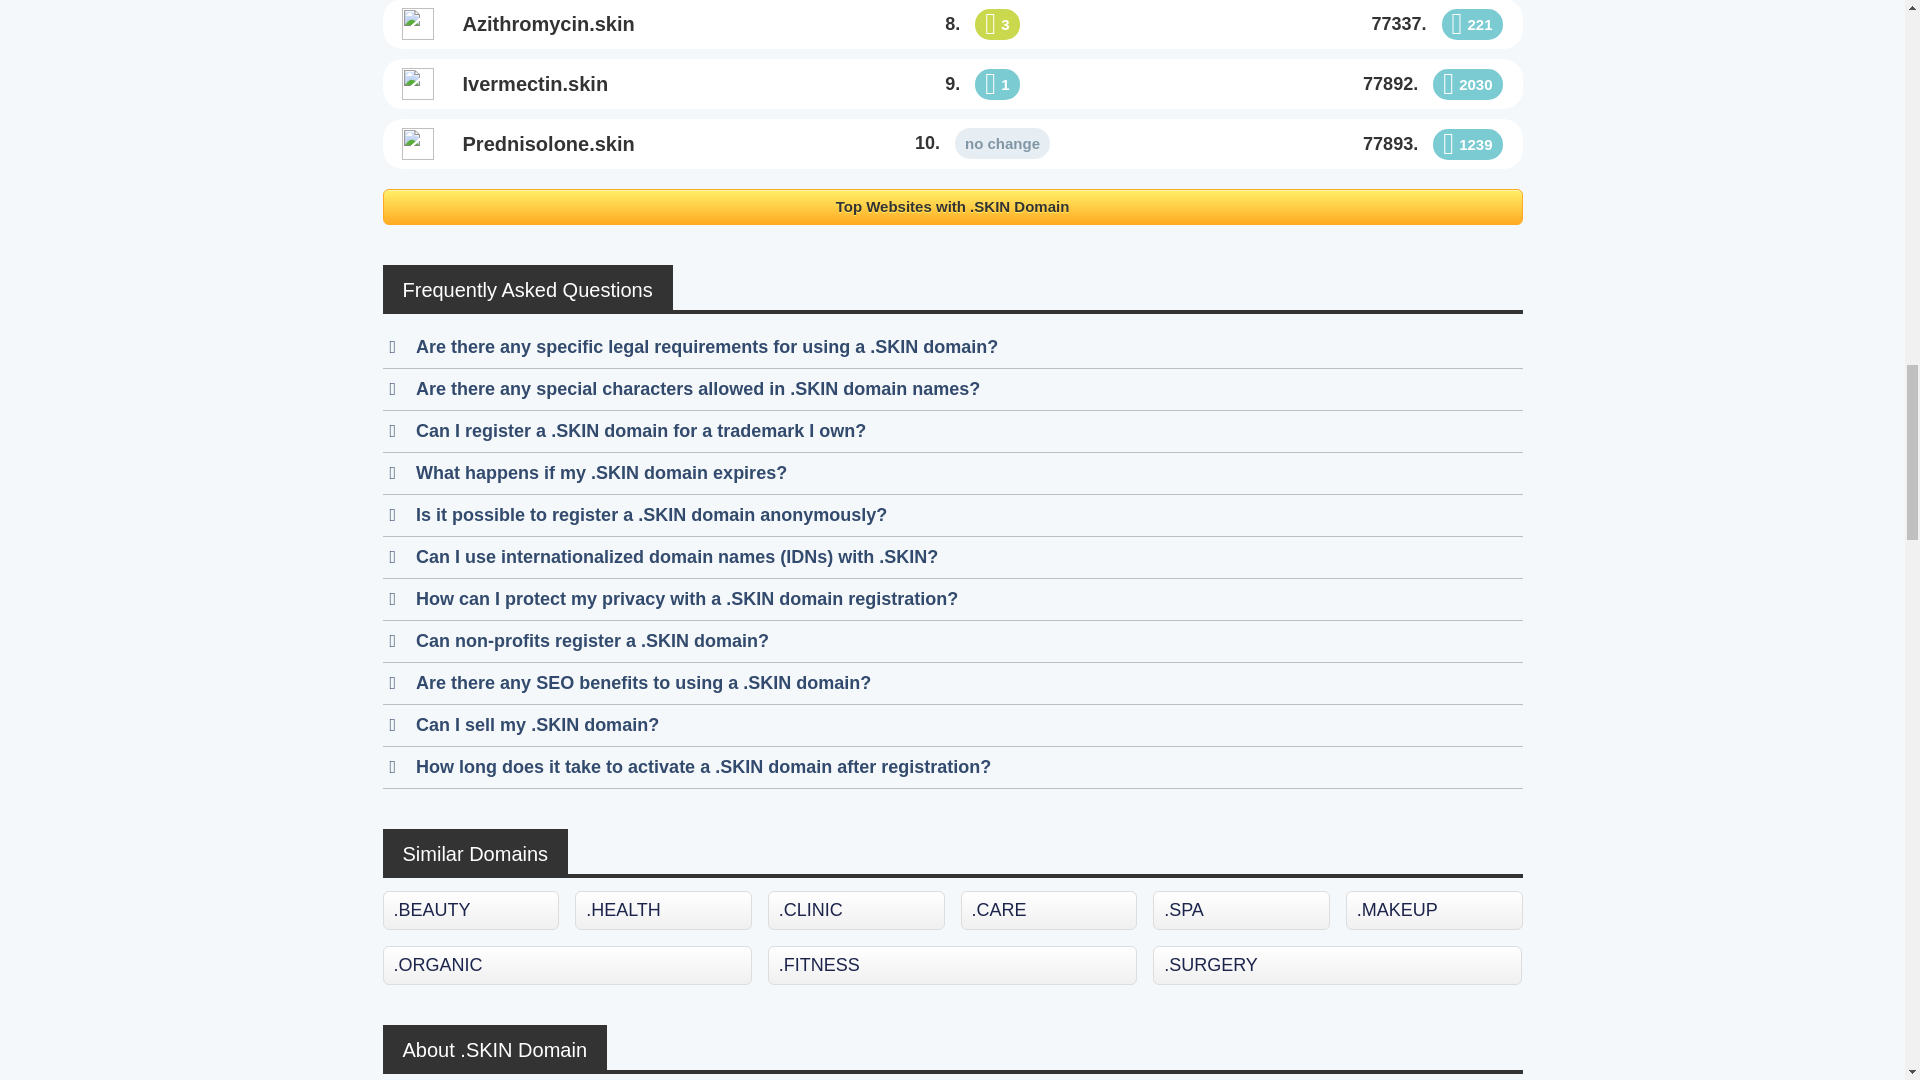 The image size is (1920, 1080). What do you see at coordinates (952, 207) in the screenshot?
I see `Top Websites with .SKIN Domain` at bounding box center [952, 207].